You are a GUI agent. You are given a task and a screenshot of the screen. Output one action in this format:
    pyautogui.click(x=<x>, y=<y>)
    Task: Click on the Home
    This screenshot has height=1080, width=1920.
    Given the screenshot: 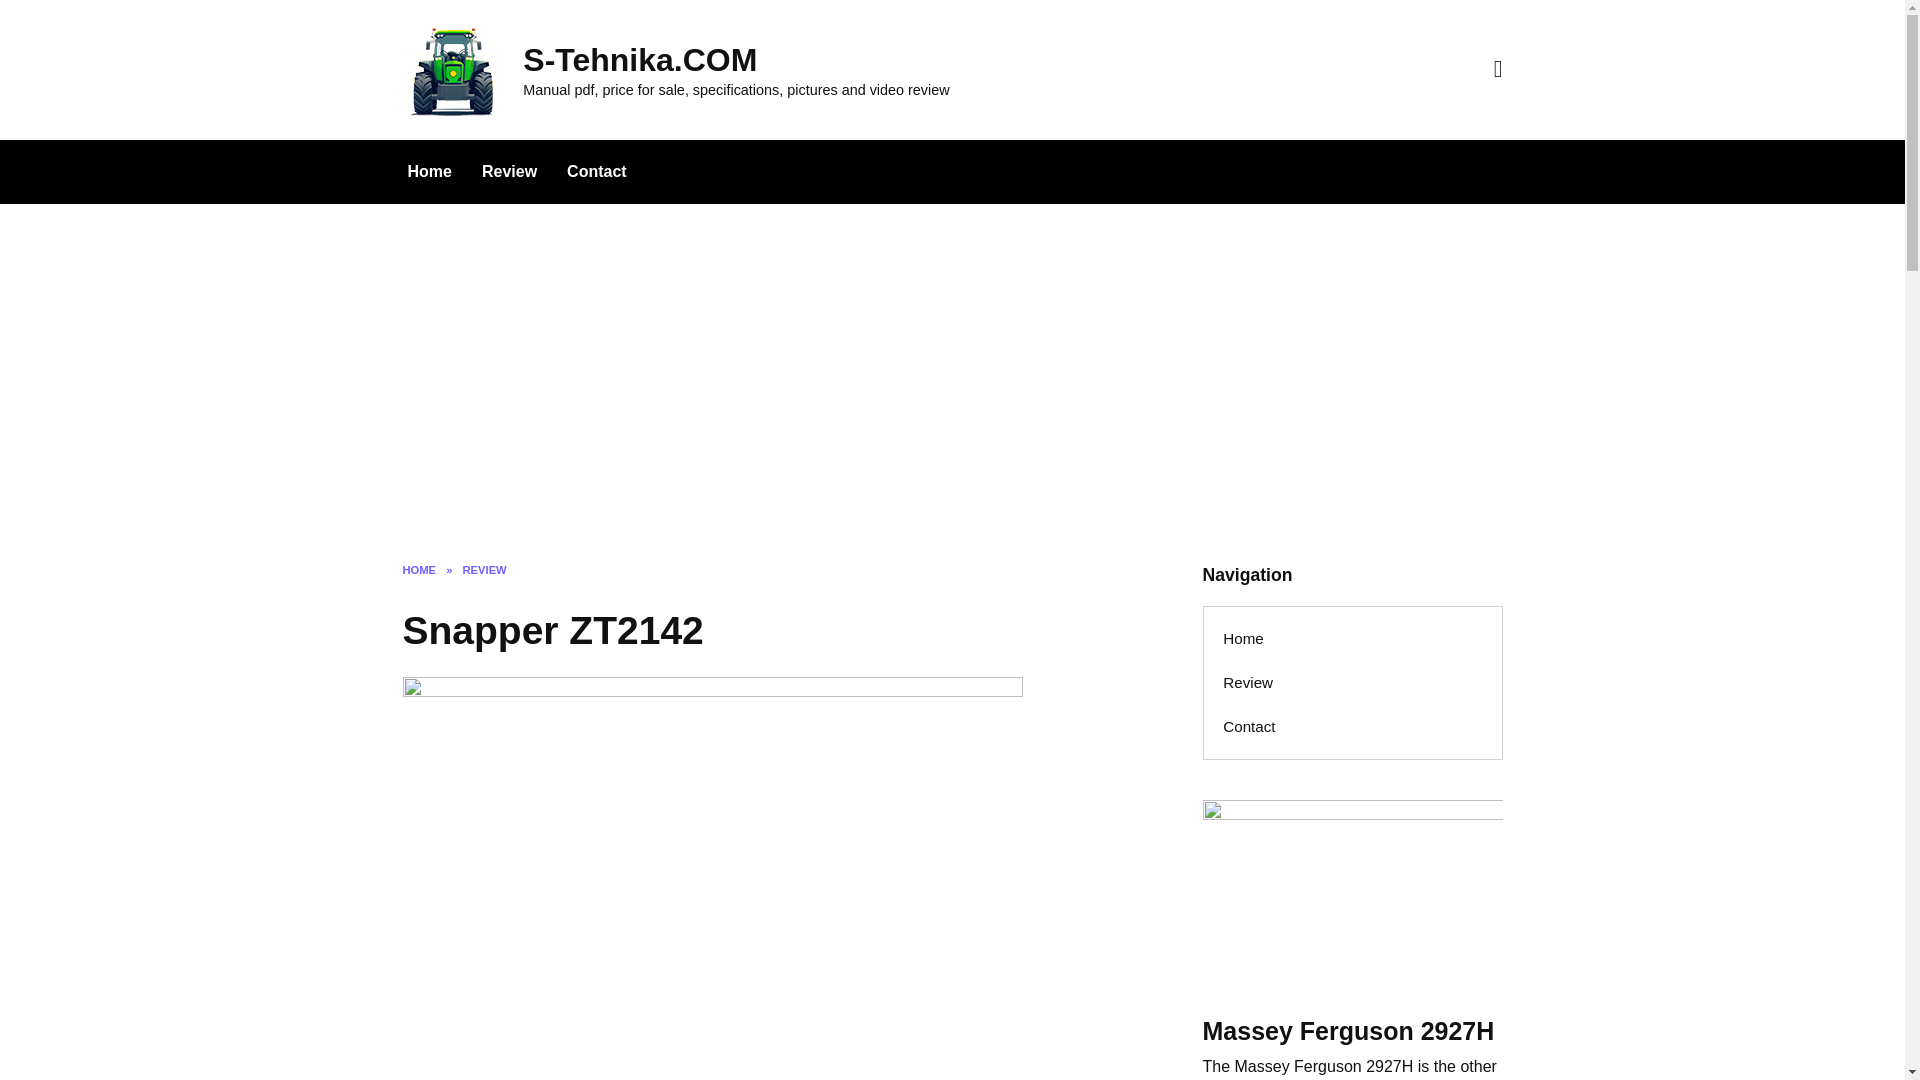 What is the action you would take?
    pyautogui.click(x=1352, y=638)
    